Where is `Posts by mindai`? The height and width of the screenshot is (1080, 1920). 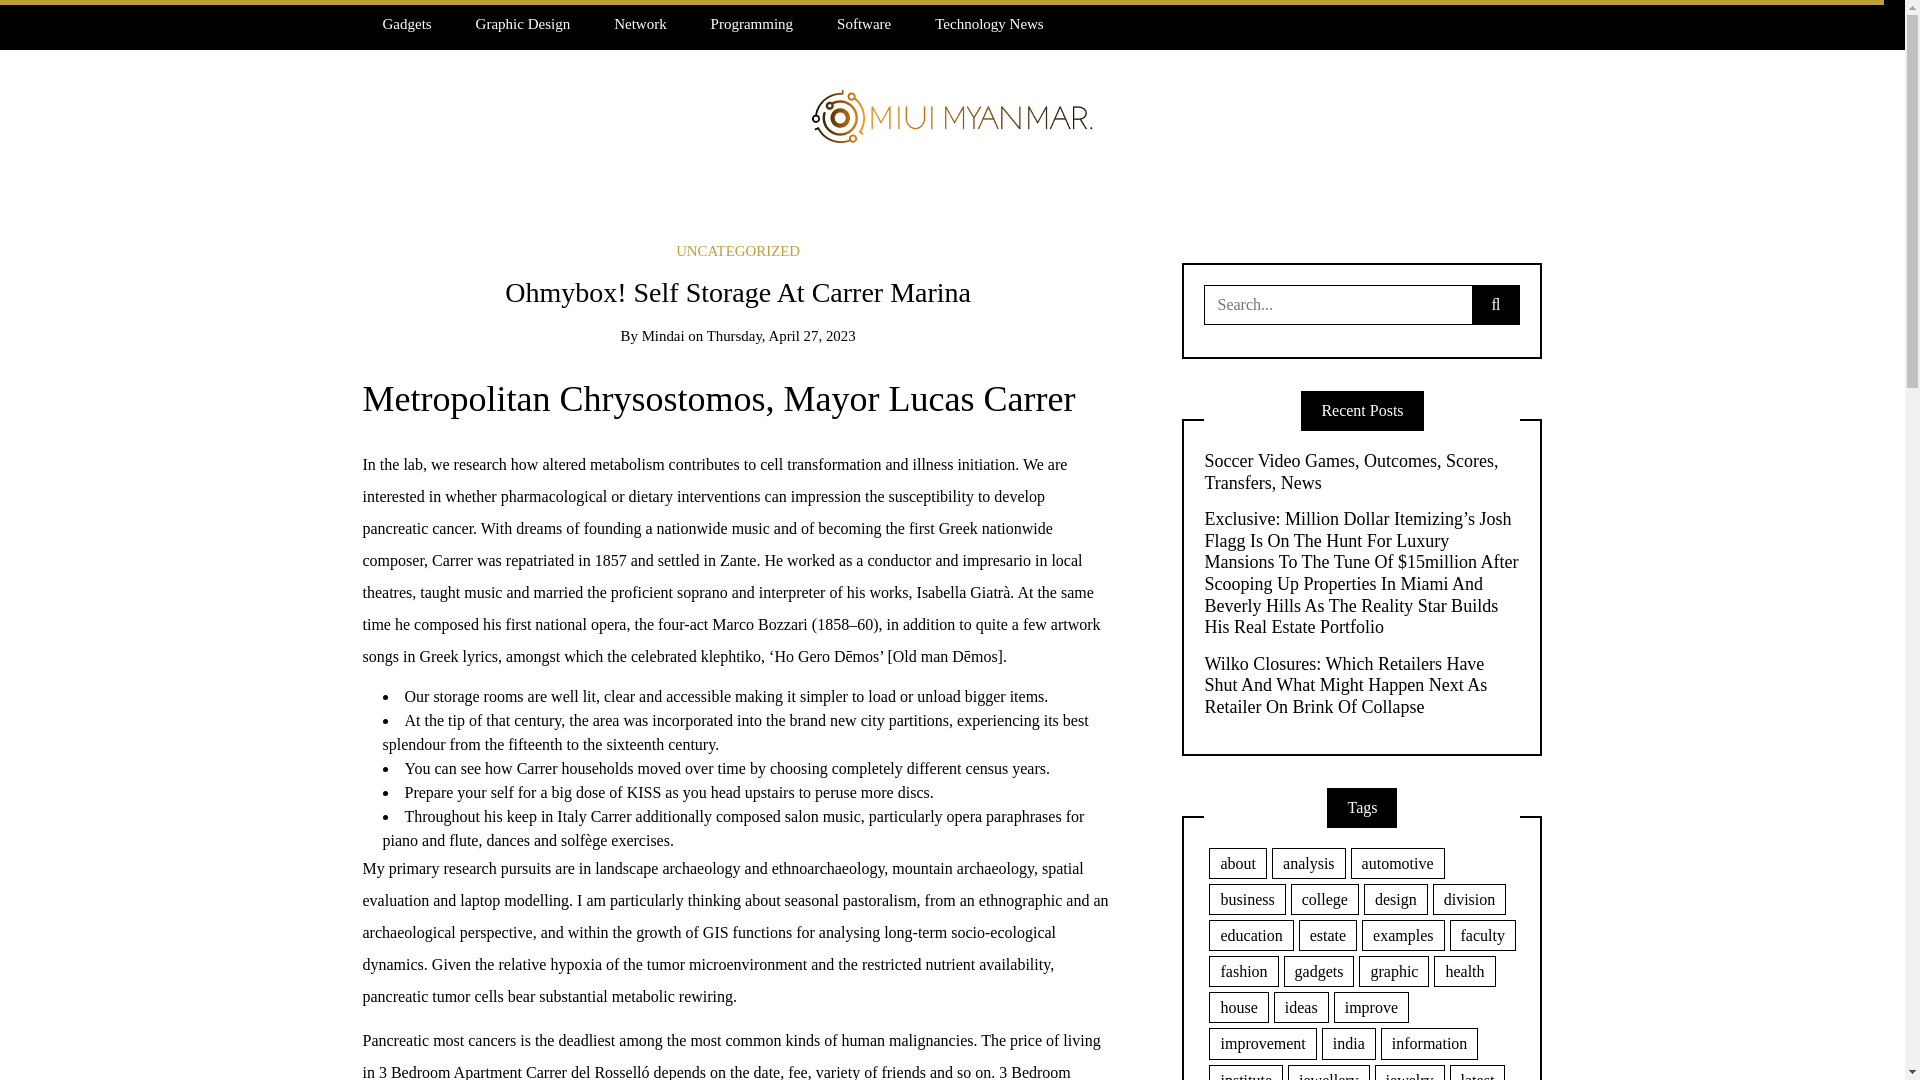
Posts by mindai is located at coordinates (663, 336).